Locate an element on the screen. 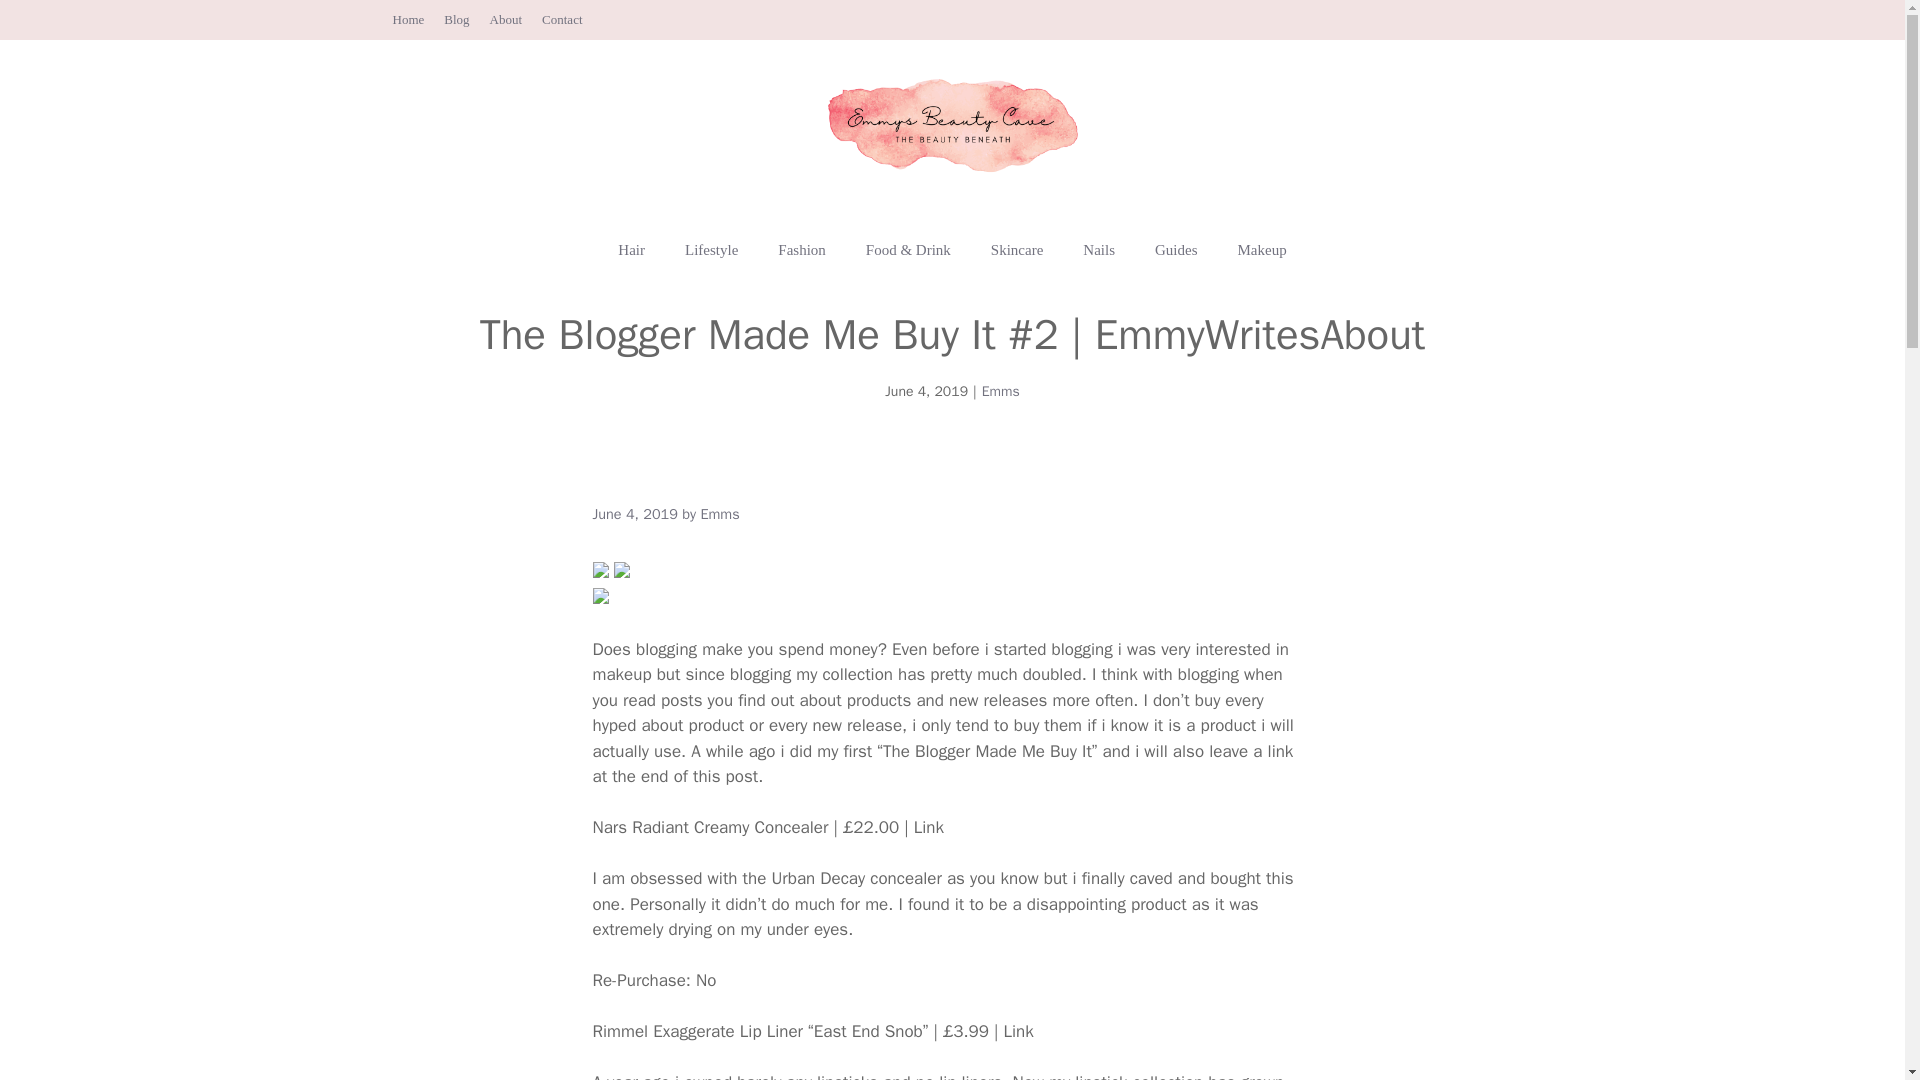 The width and height of the screenshot is (1920, 1080). Skincare is located at coordinates (1017, 250).